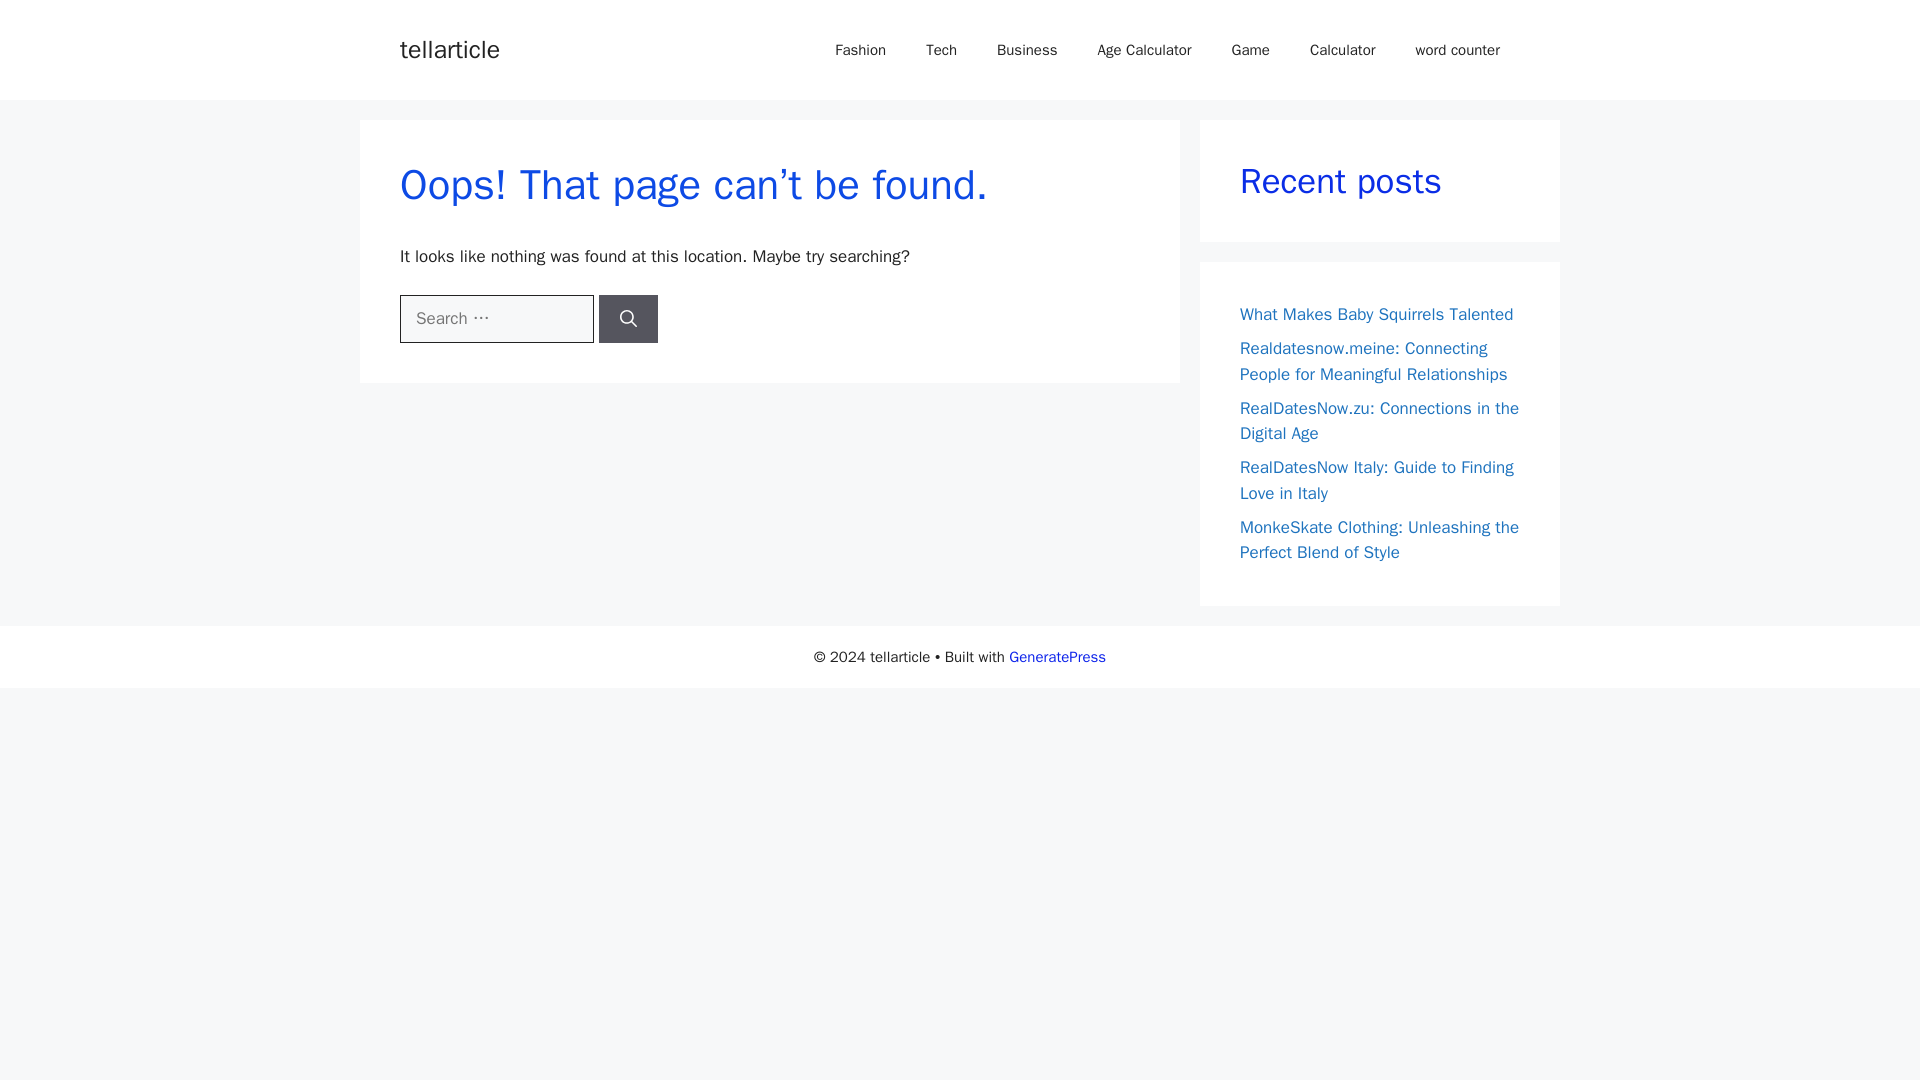 Image resolution: width=1920 pixels, height=1080 pixels. I want to click on Fashion, so click(860, 50).